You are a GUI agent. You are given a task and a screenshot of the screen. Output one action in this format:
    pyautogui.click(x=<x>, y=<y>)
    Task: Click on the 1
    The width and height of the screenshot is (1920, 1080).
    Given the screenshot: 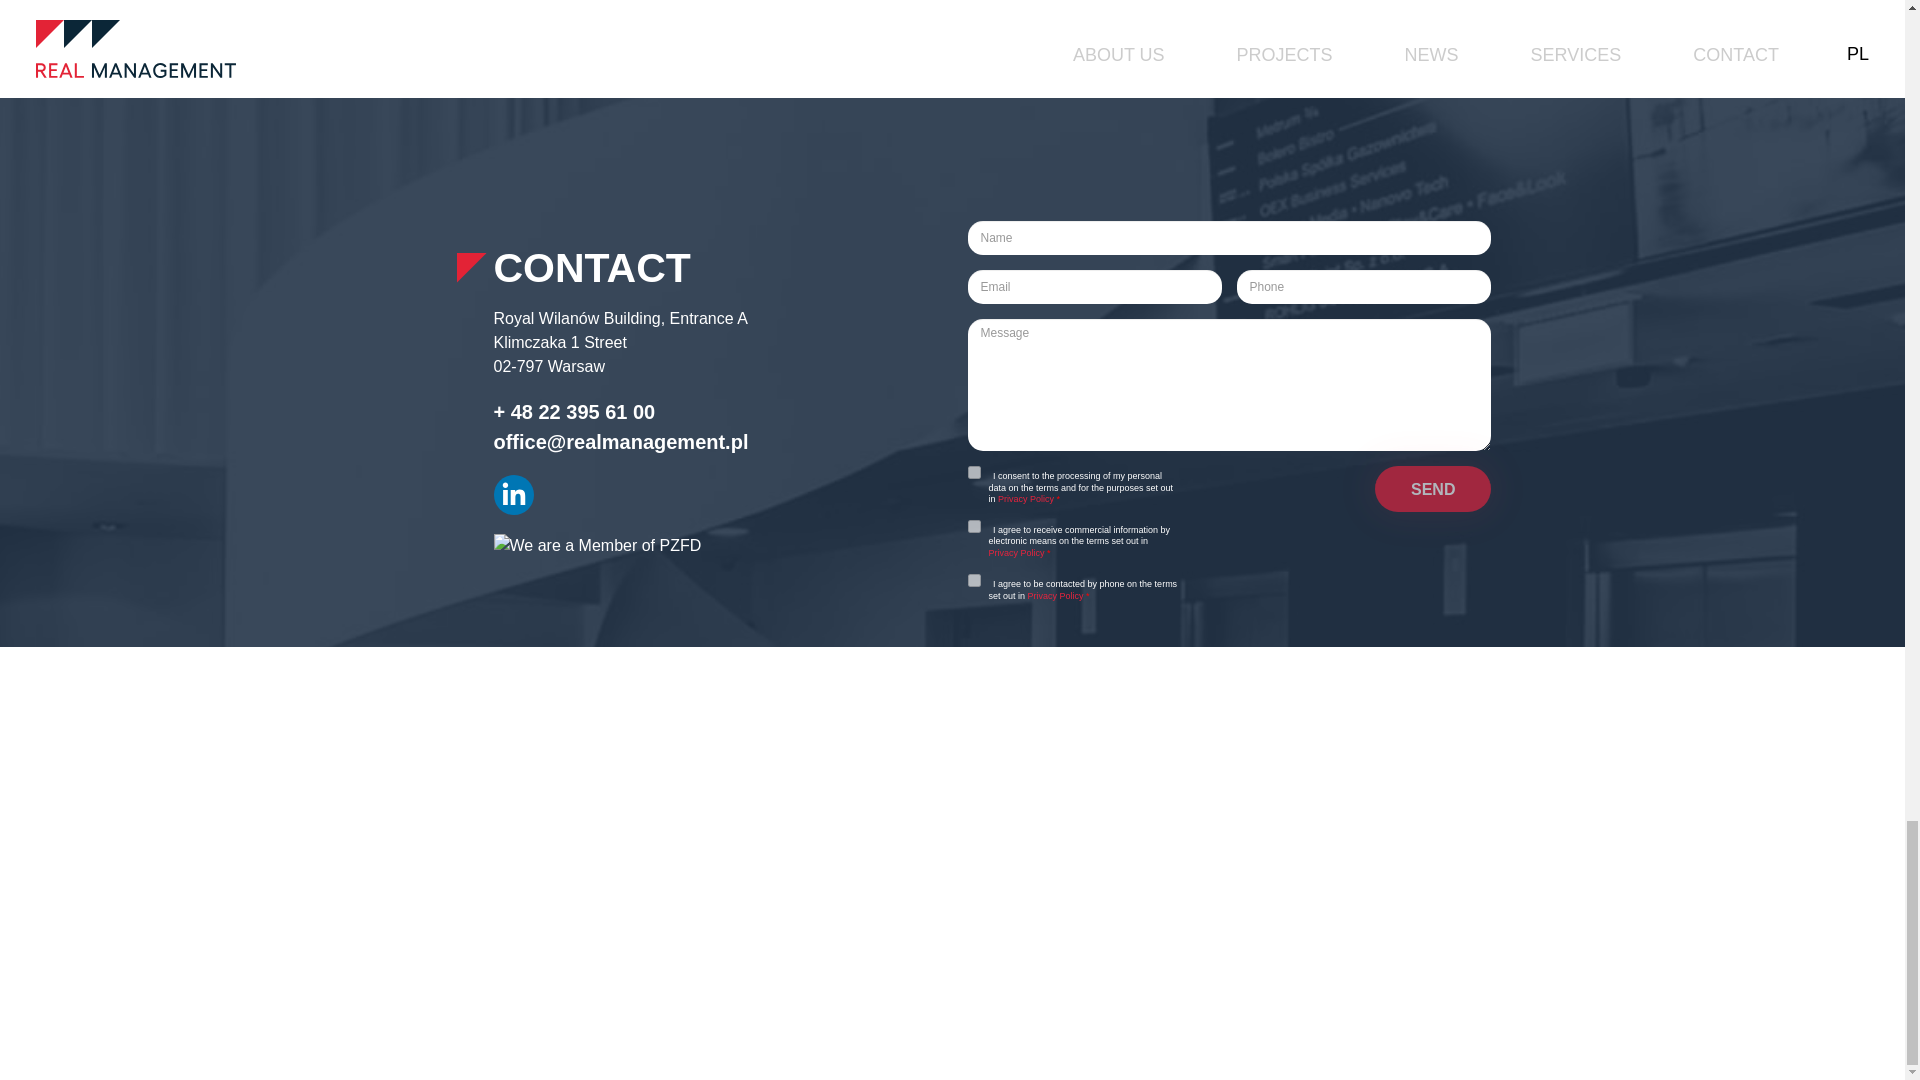 What is the action you would take?
    pyautogui.click(x=974, y=526)
    